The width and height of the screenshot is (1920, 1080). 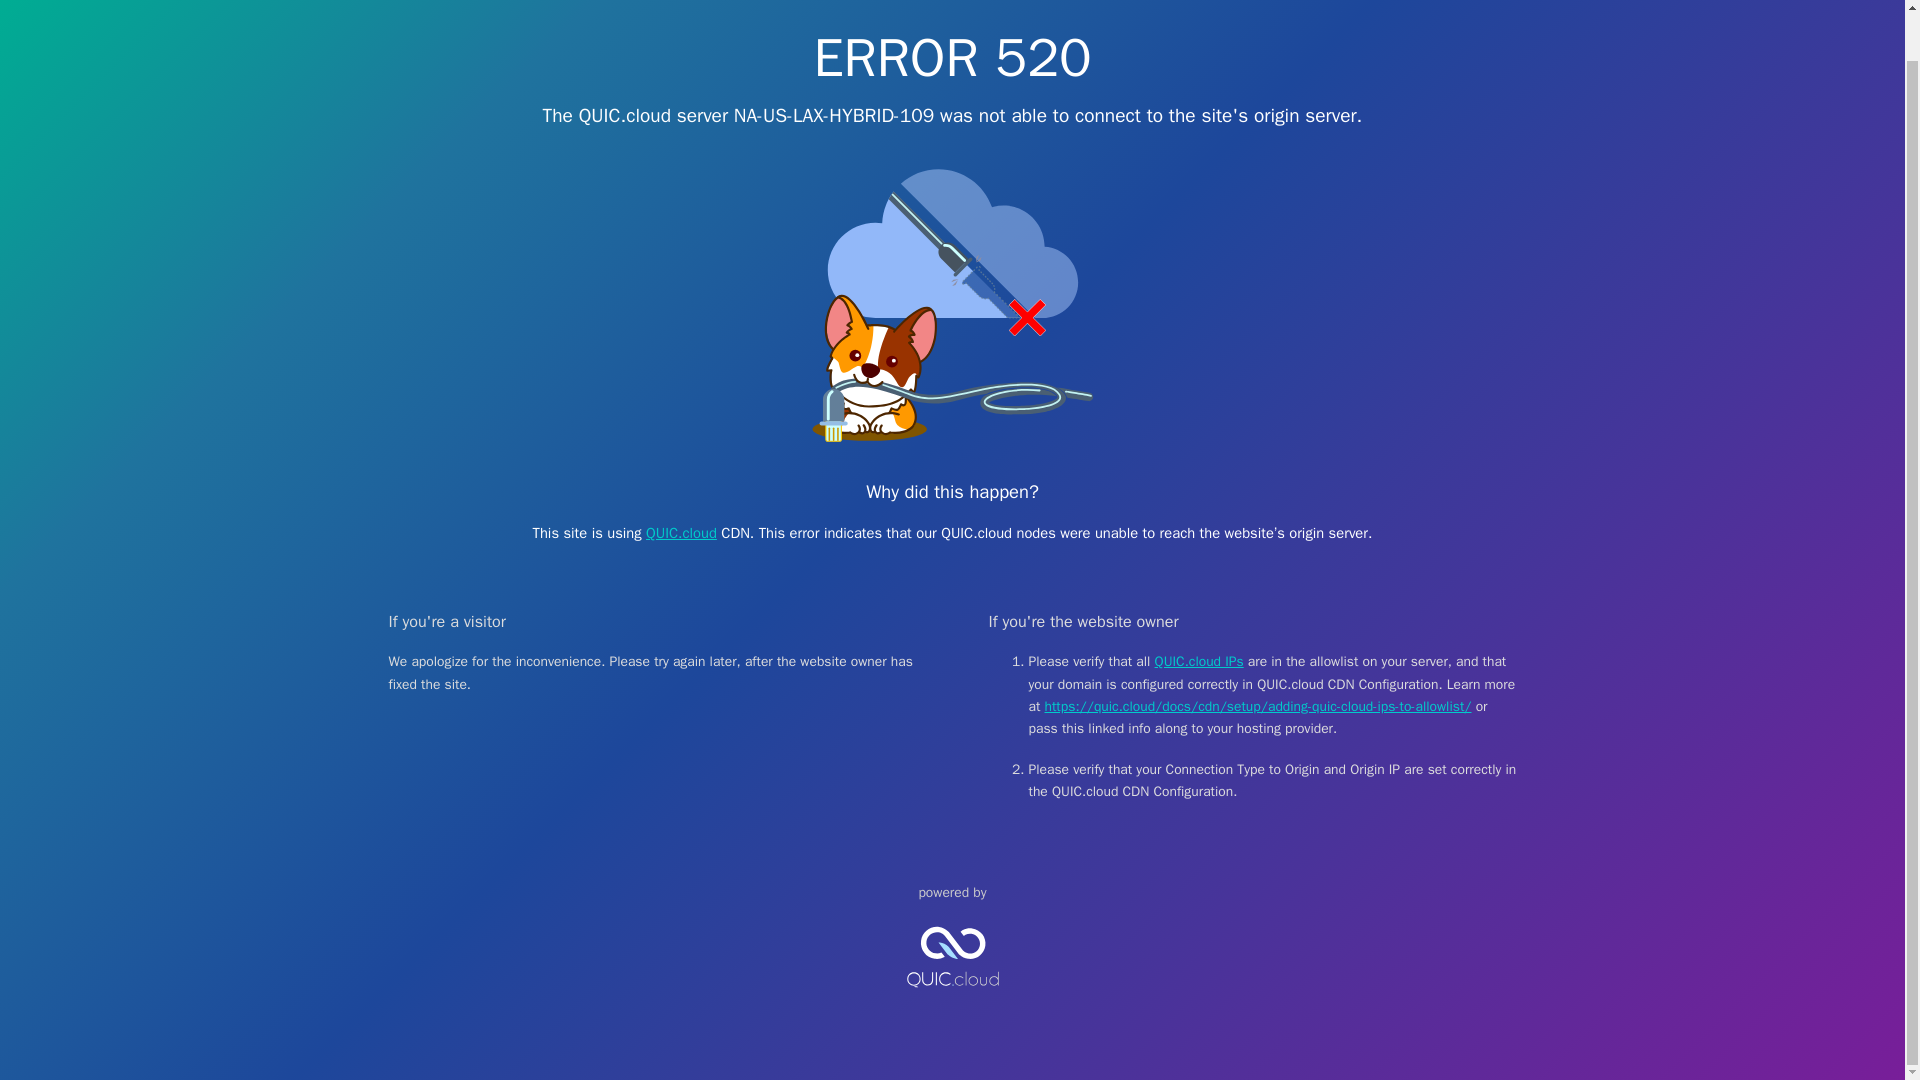 I want to click on QUIC.cloud, so click(x=680, y=532).